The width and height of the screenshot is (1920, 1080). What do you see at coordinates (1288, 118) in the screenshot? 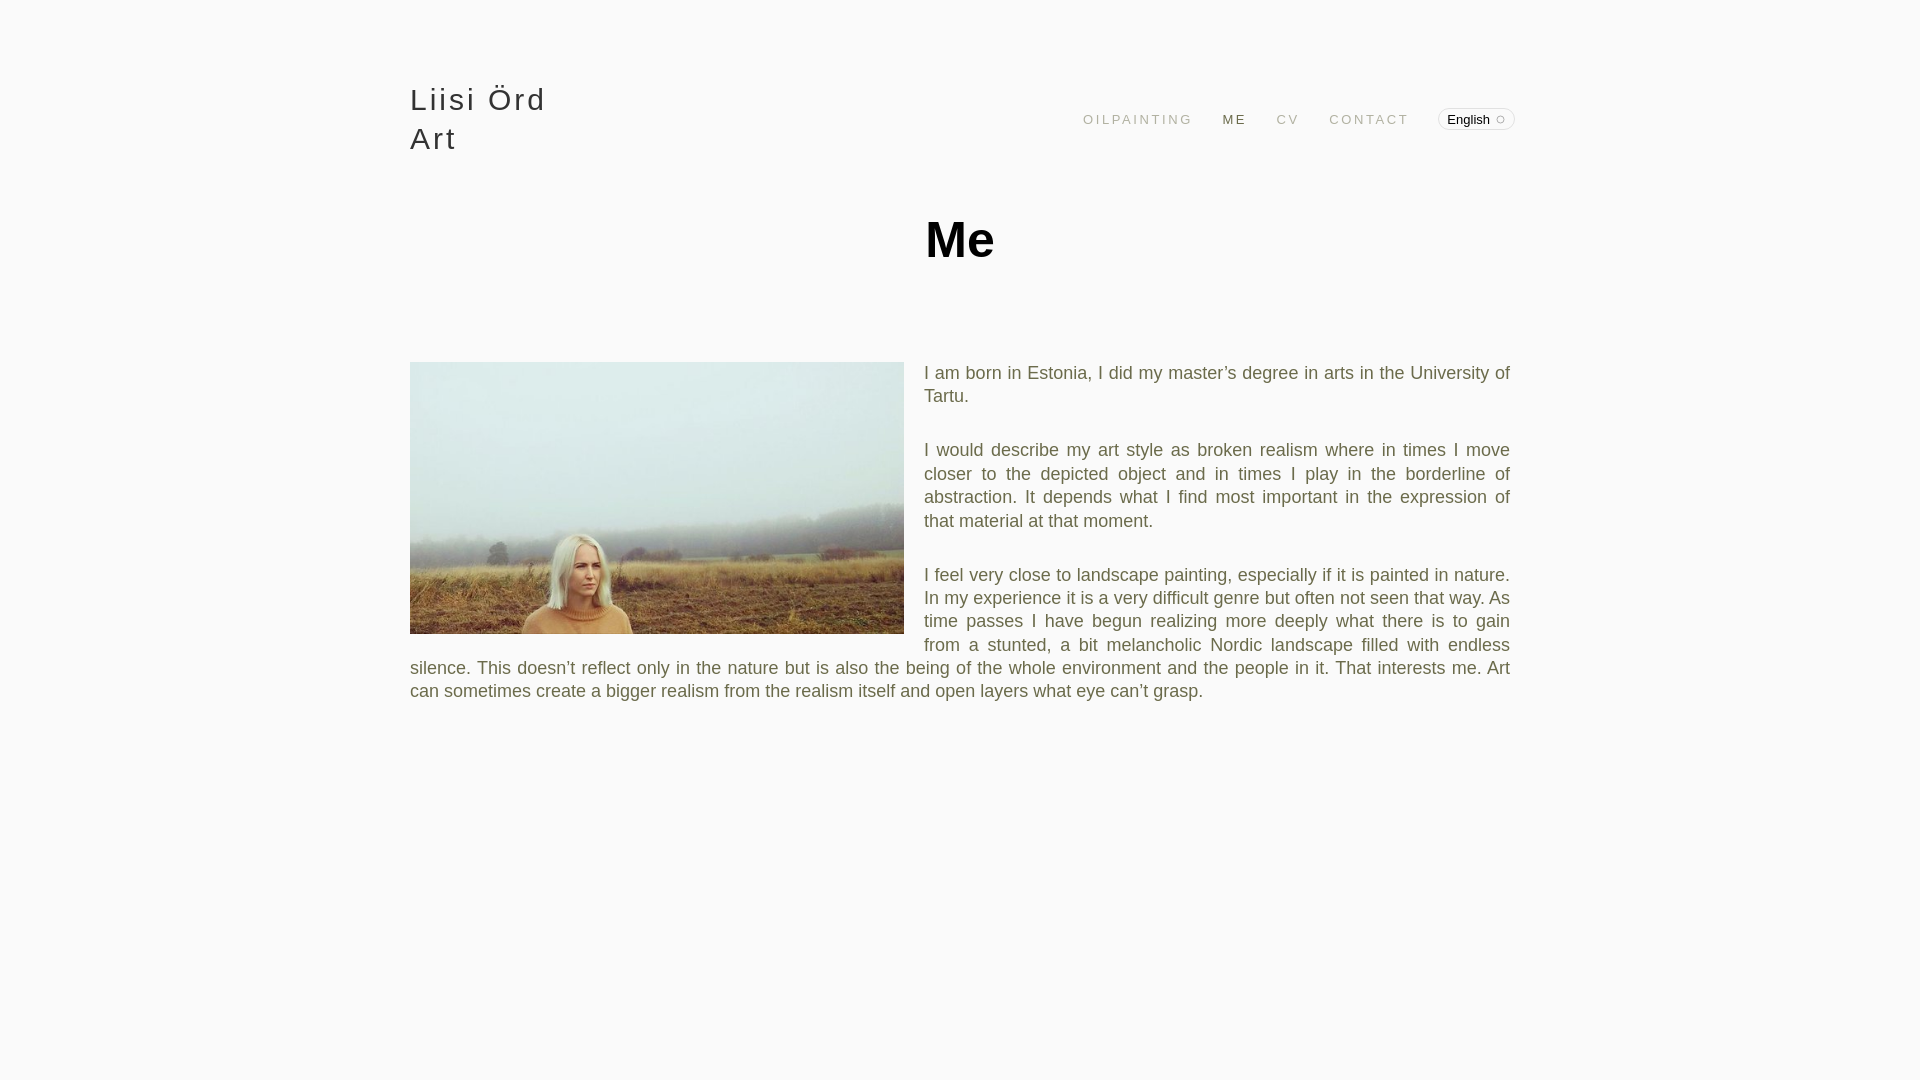
I see `CV` at bounding box center [1288, 118].